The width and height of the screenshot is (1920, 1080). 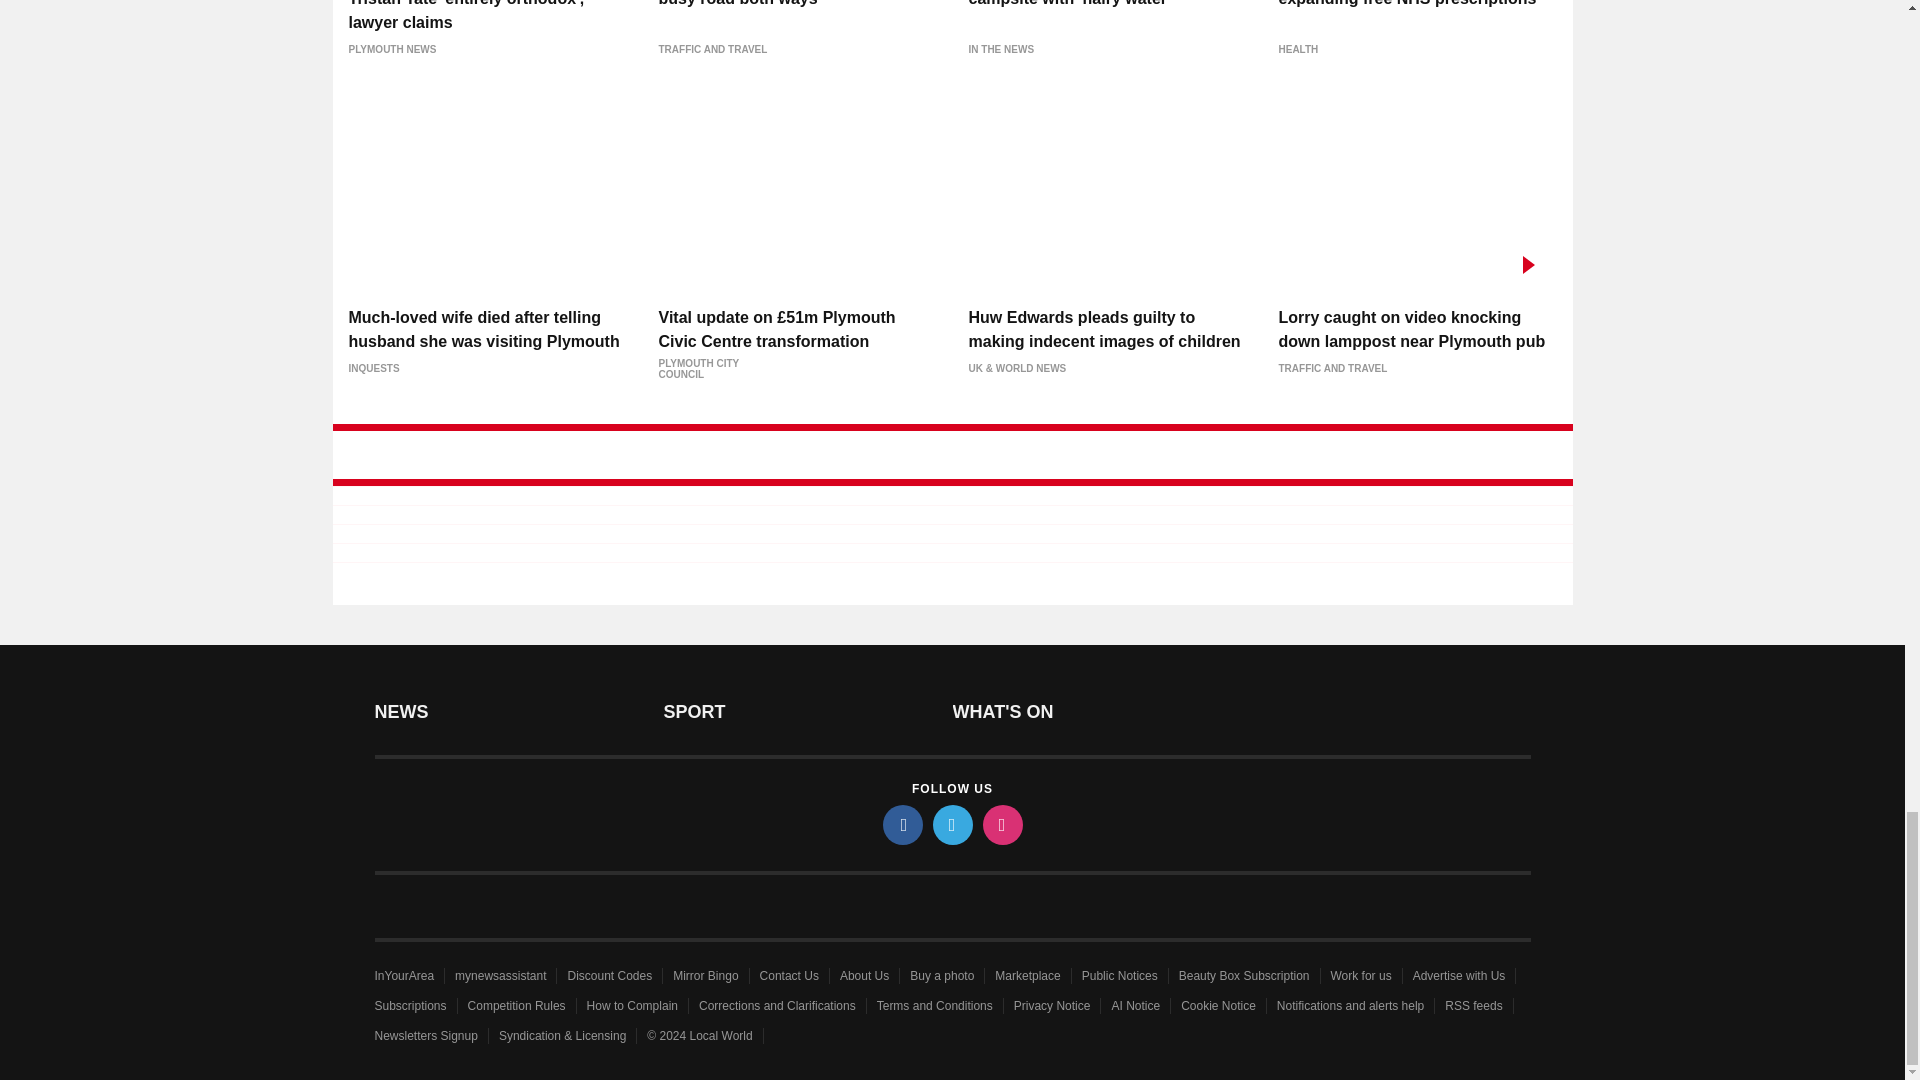 I want to click on instagram, so click(x=1001, y=824).